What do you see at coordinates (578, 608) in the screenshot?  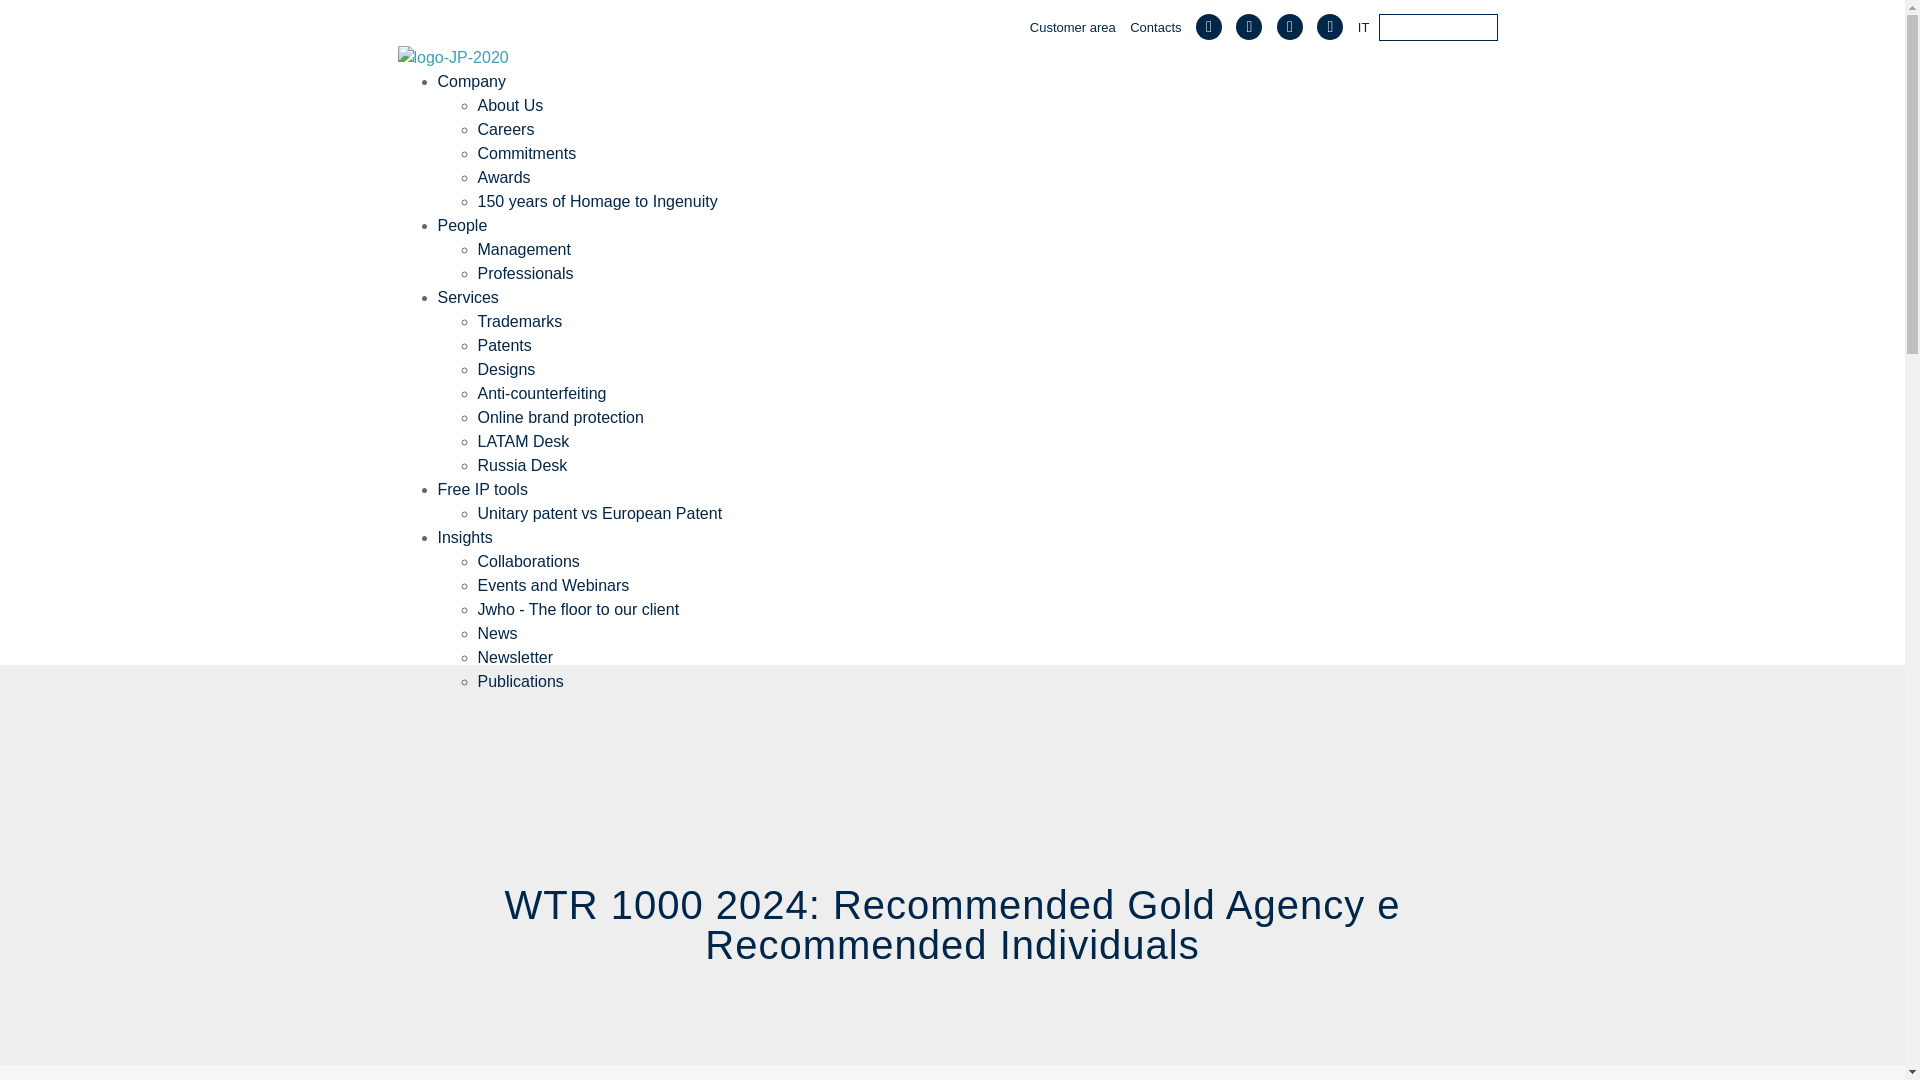 I see `Jwho - The floor to our client` at bounding box center [578, 608].